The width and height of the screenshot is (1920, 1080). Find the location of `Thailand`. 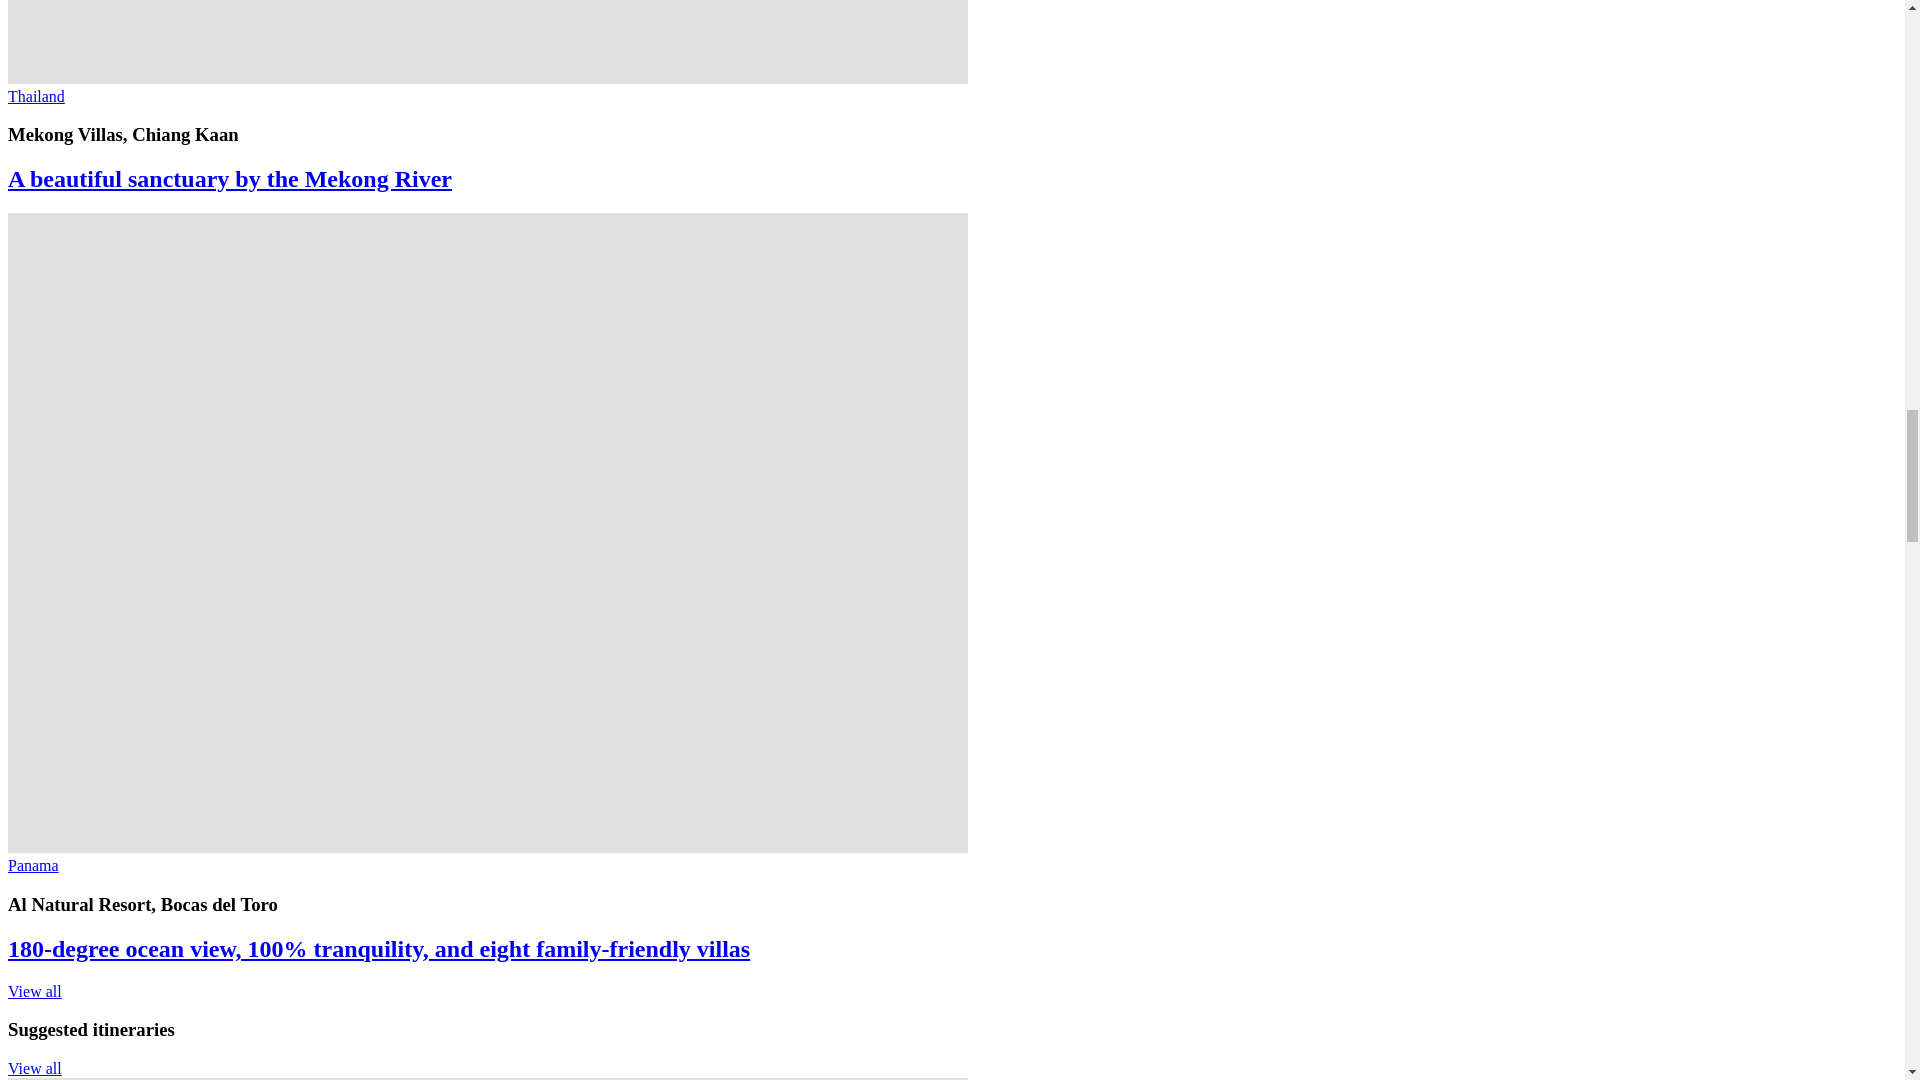

Thailand is located at coordinates (36, 96).